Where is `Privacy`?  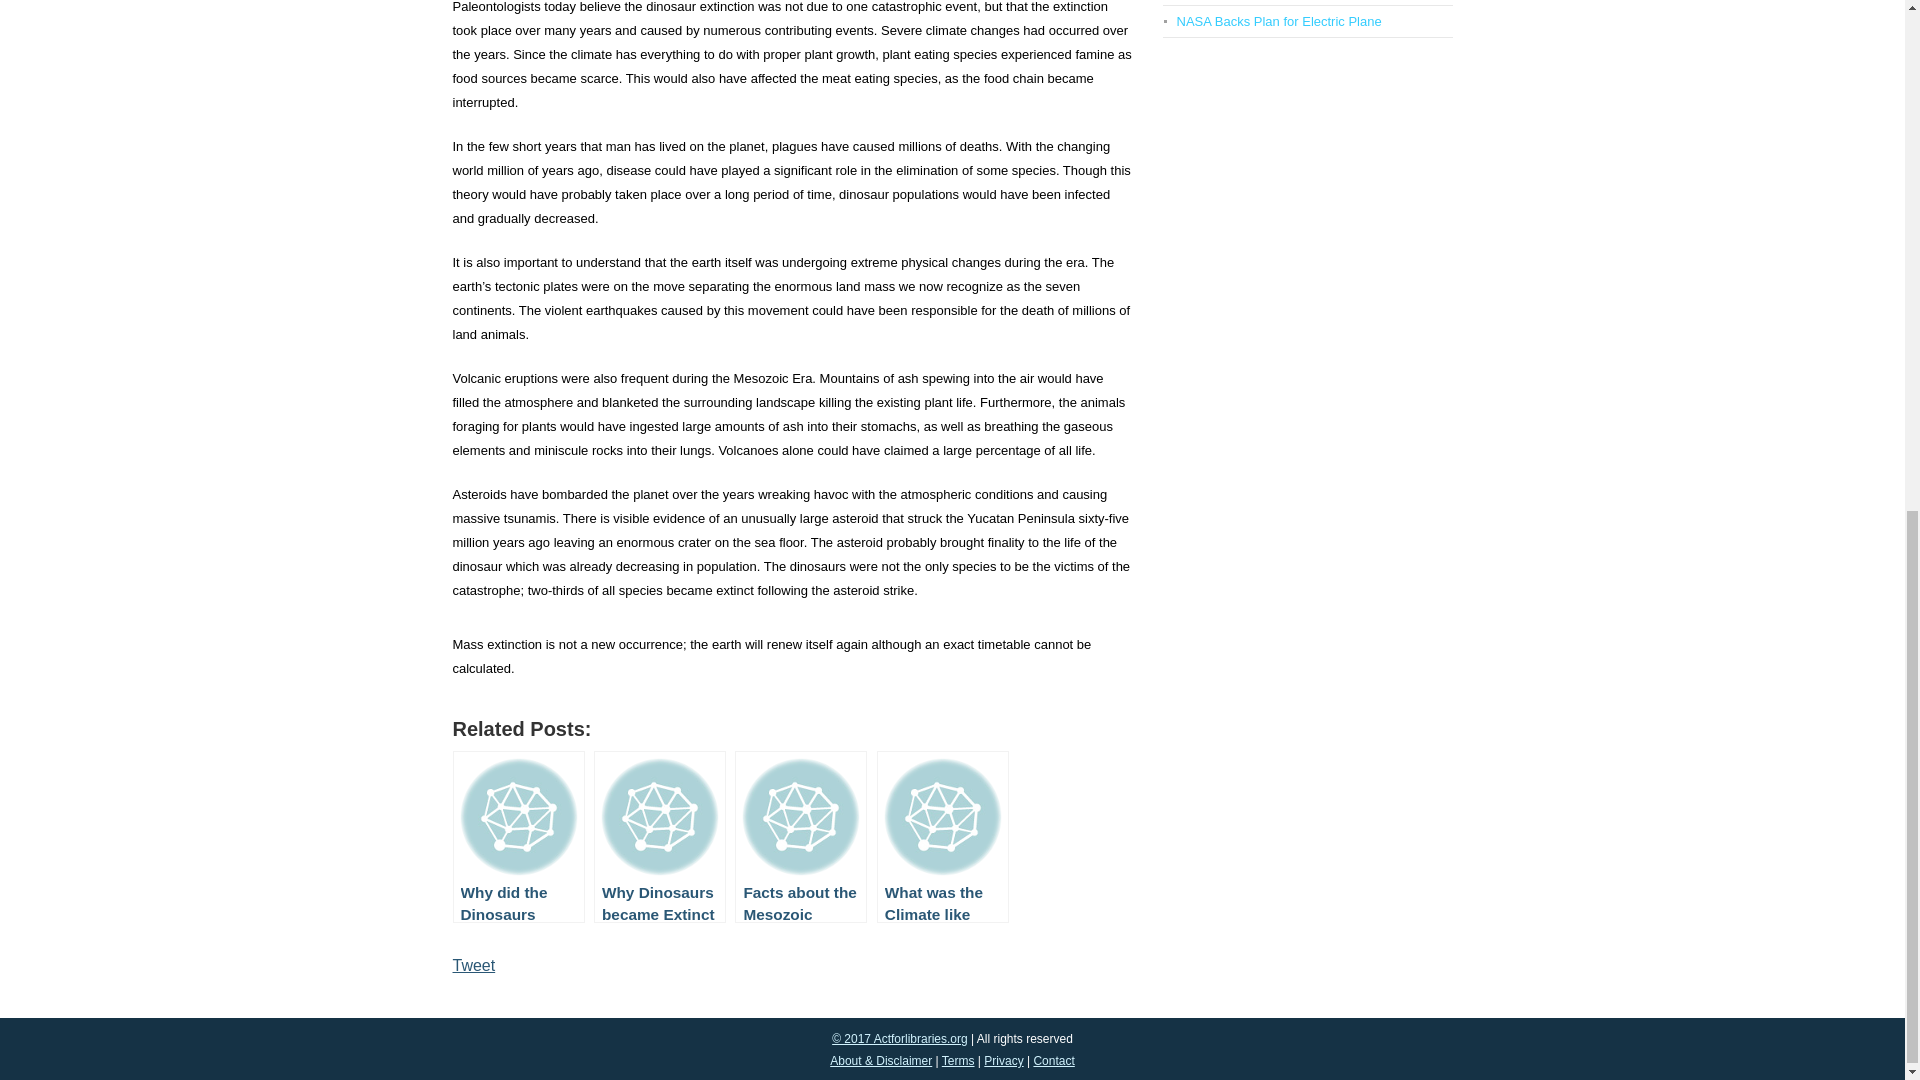
Privacy is located at coordinates (1003, 1061).